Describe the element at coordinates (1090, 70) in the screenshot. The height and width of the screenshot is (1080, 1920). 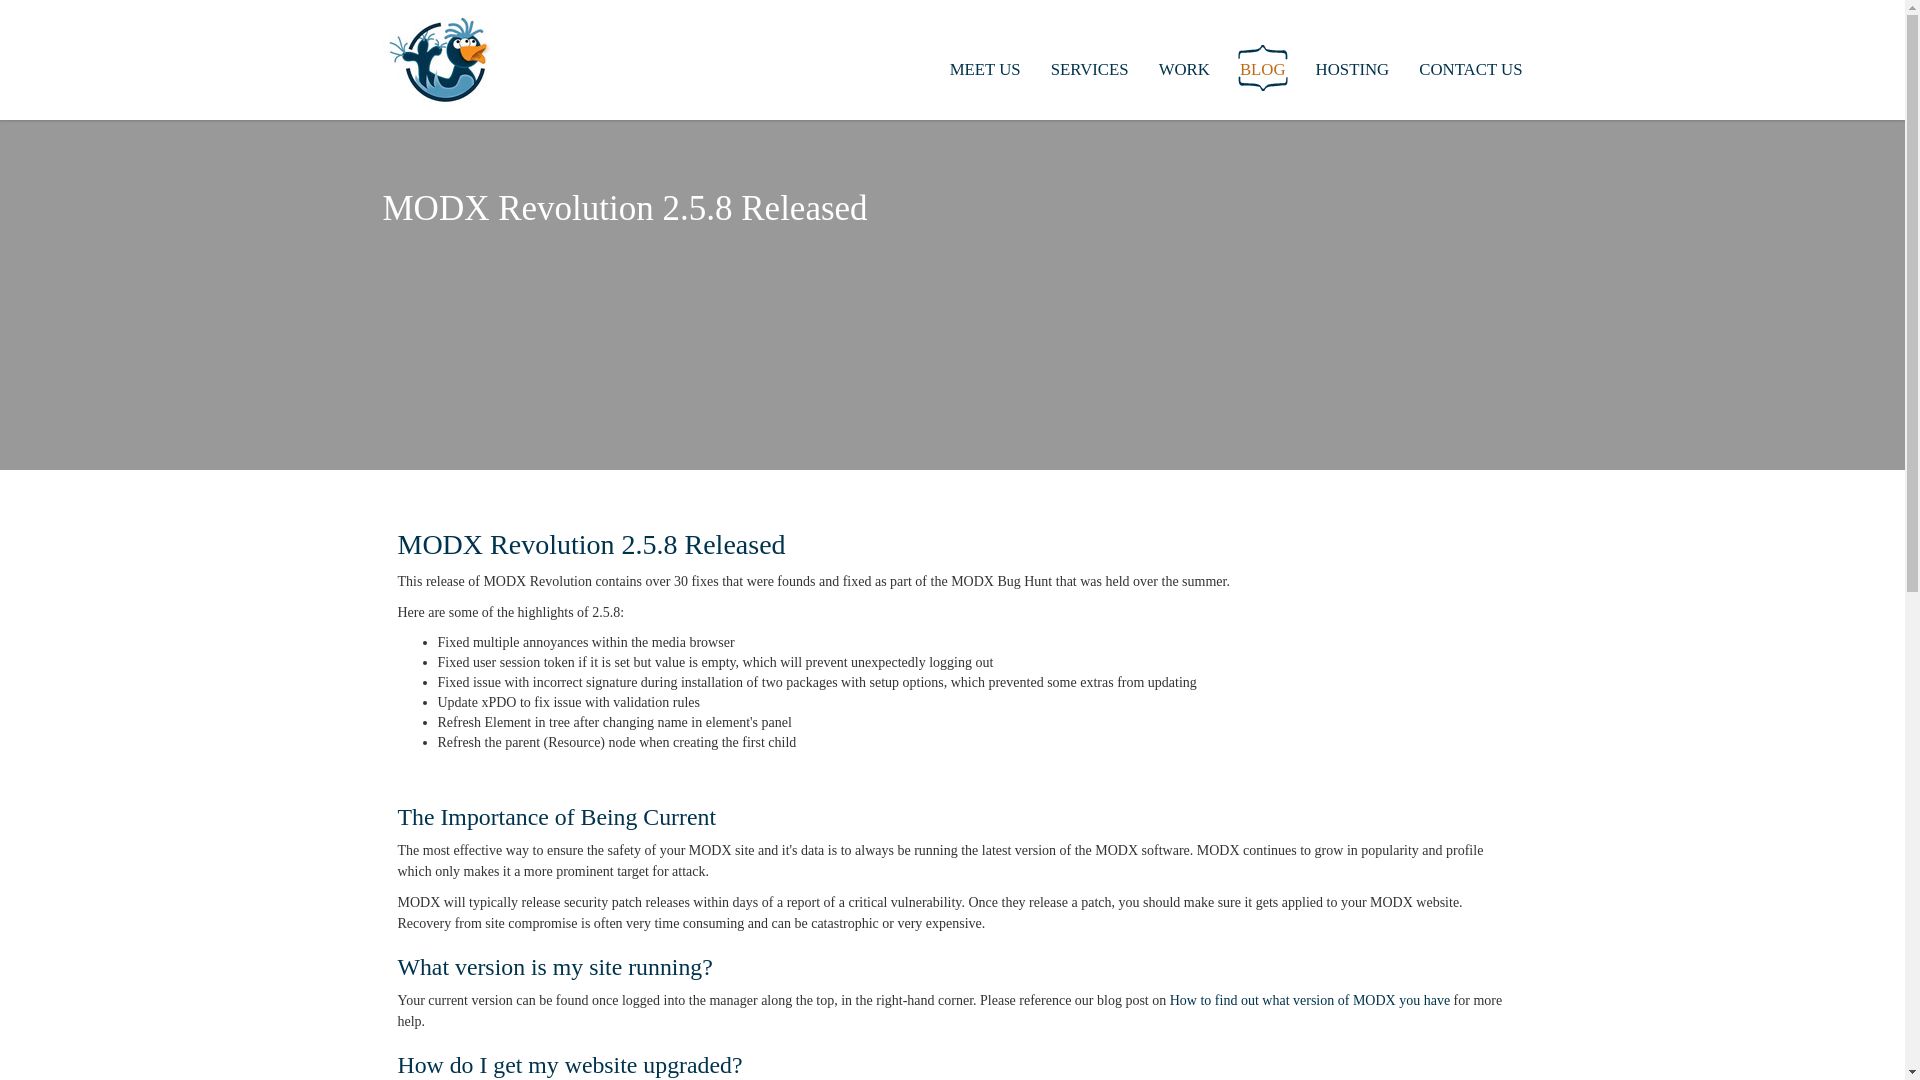
I see `SERVICES` at that location.